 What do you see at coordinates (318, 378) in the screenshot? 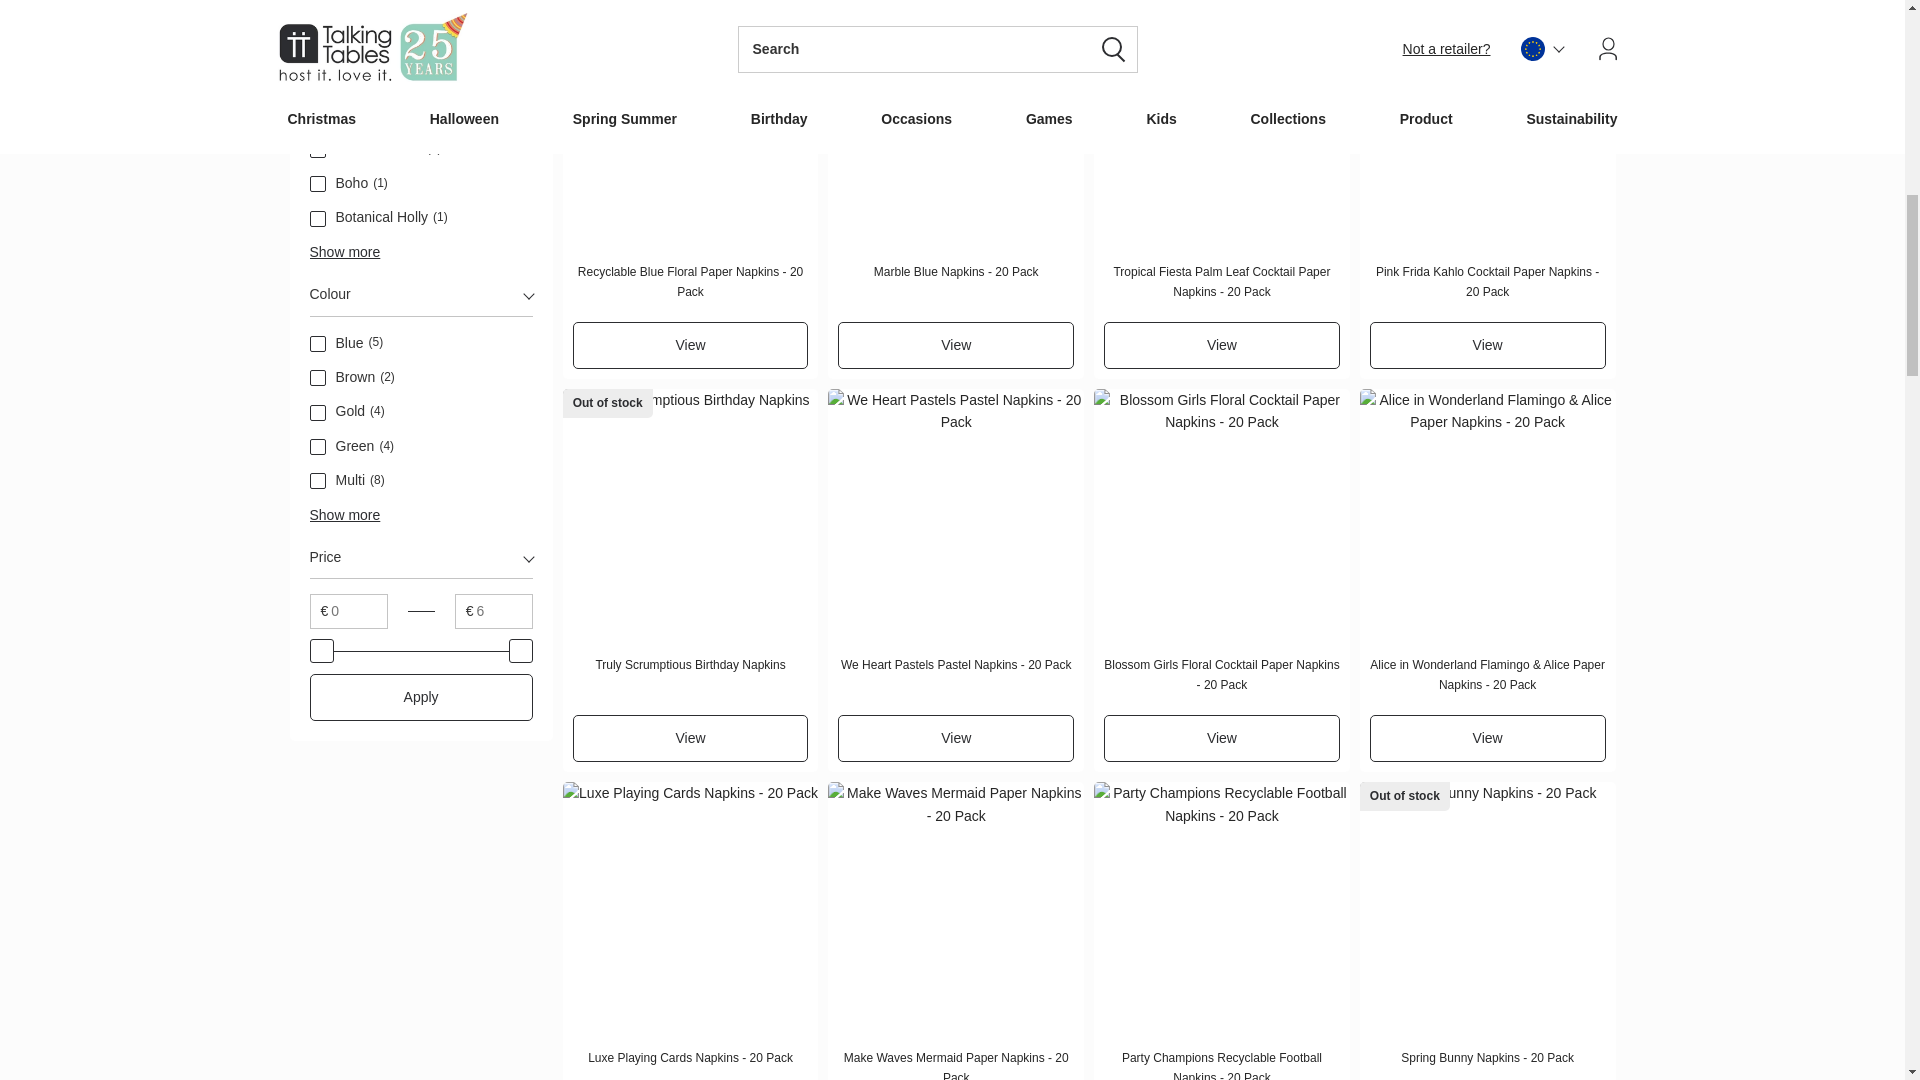
I see `Brown` at bounding box center [318, 378].